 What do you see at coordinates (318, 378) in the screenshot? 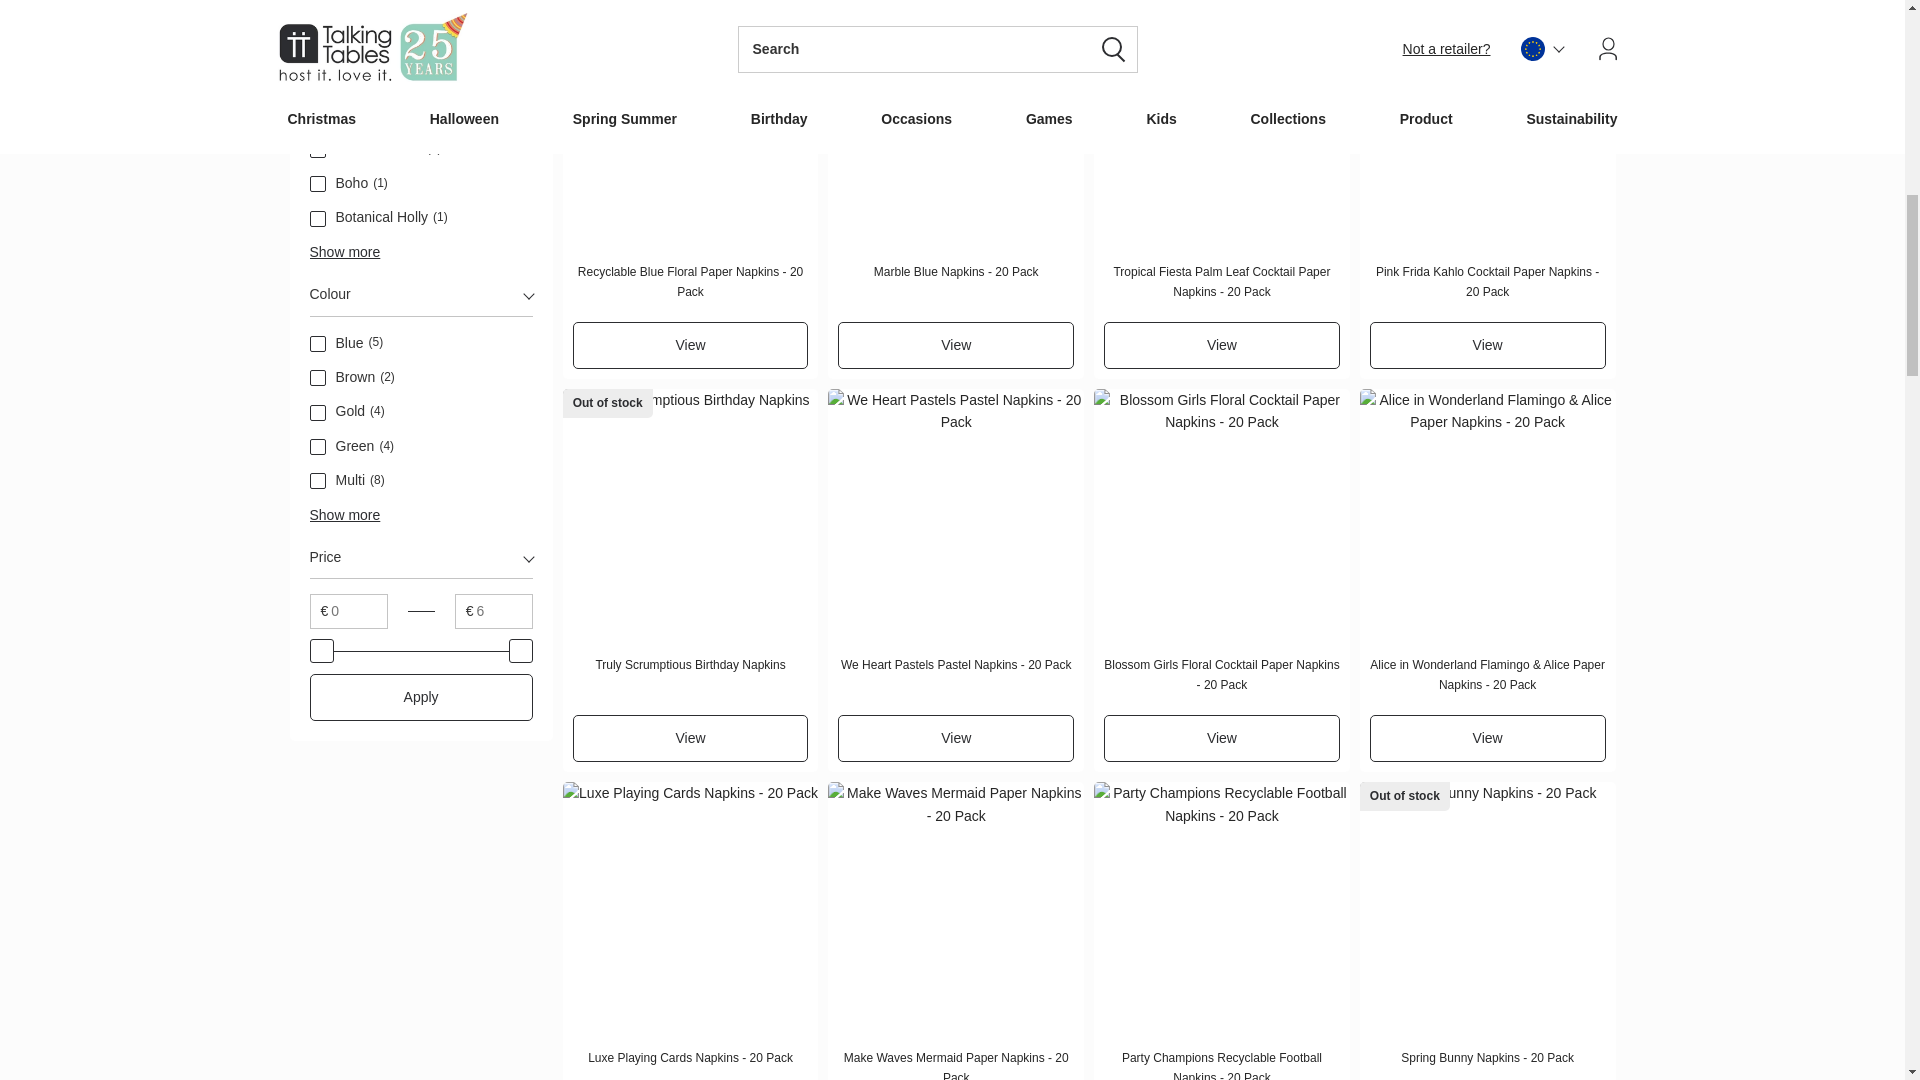
I see `Brown` at bounding box center [318, 378].